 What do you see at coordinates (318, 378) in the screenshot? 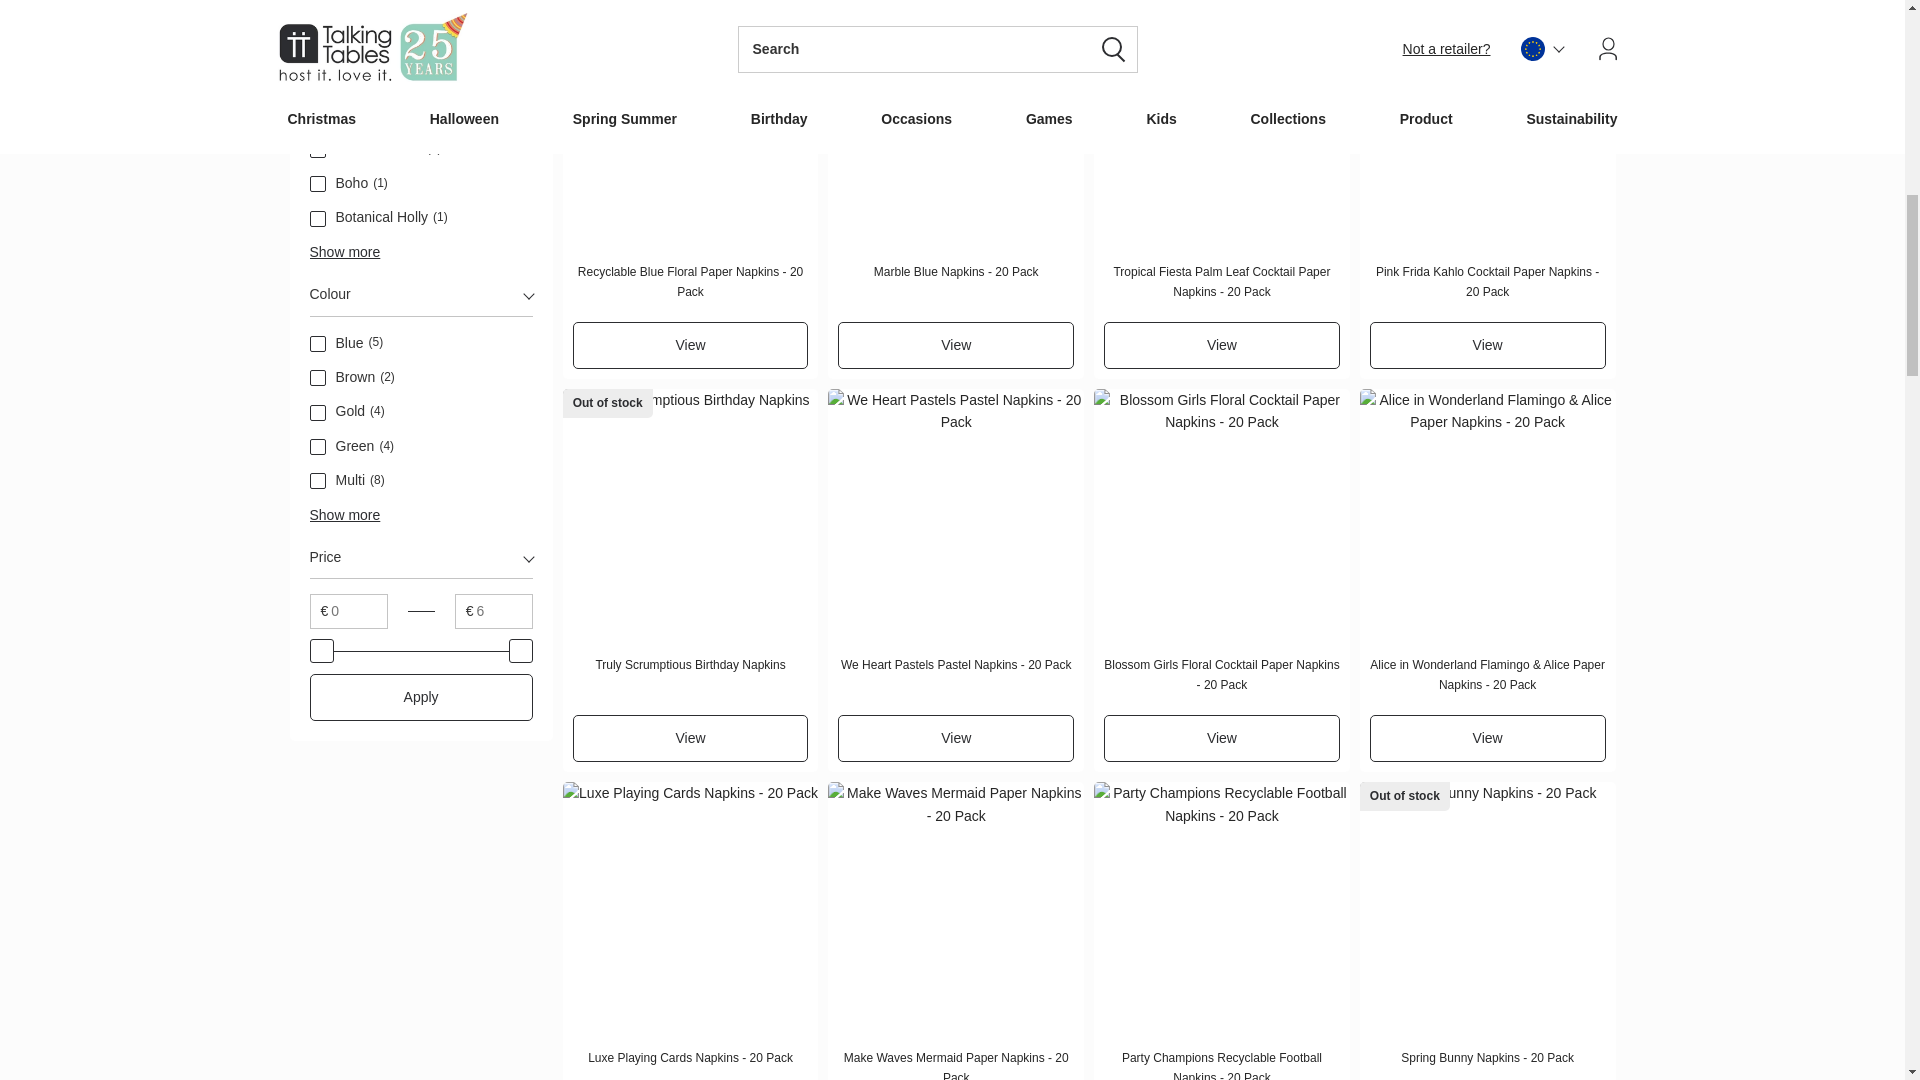
I see `Brown` at bounding box center [318, 378].